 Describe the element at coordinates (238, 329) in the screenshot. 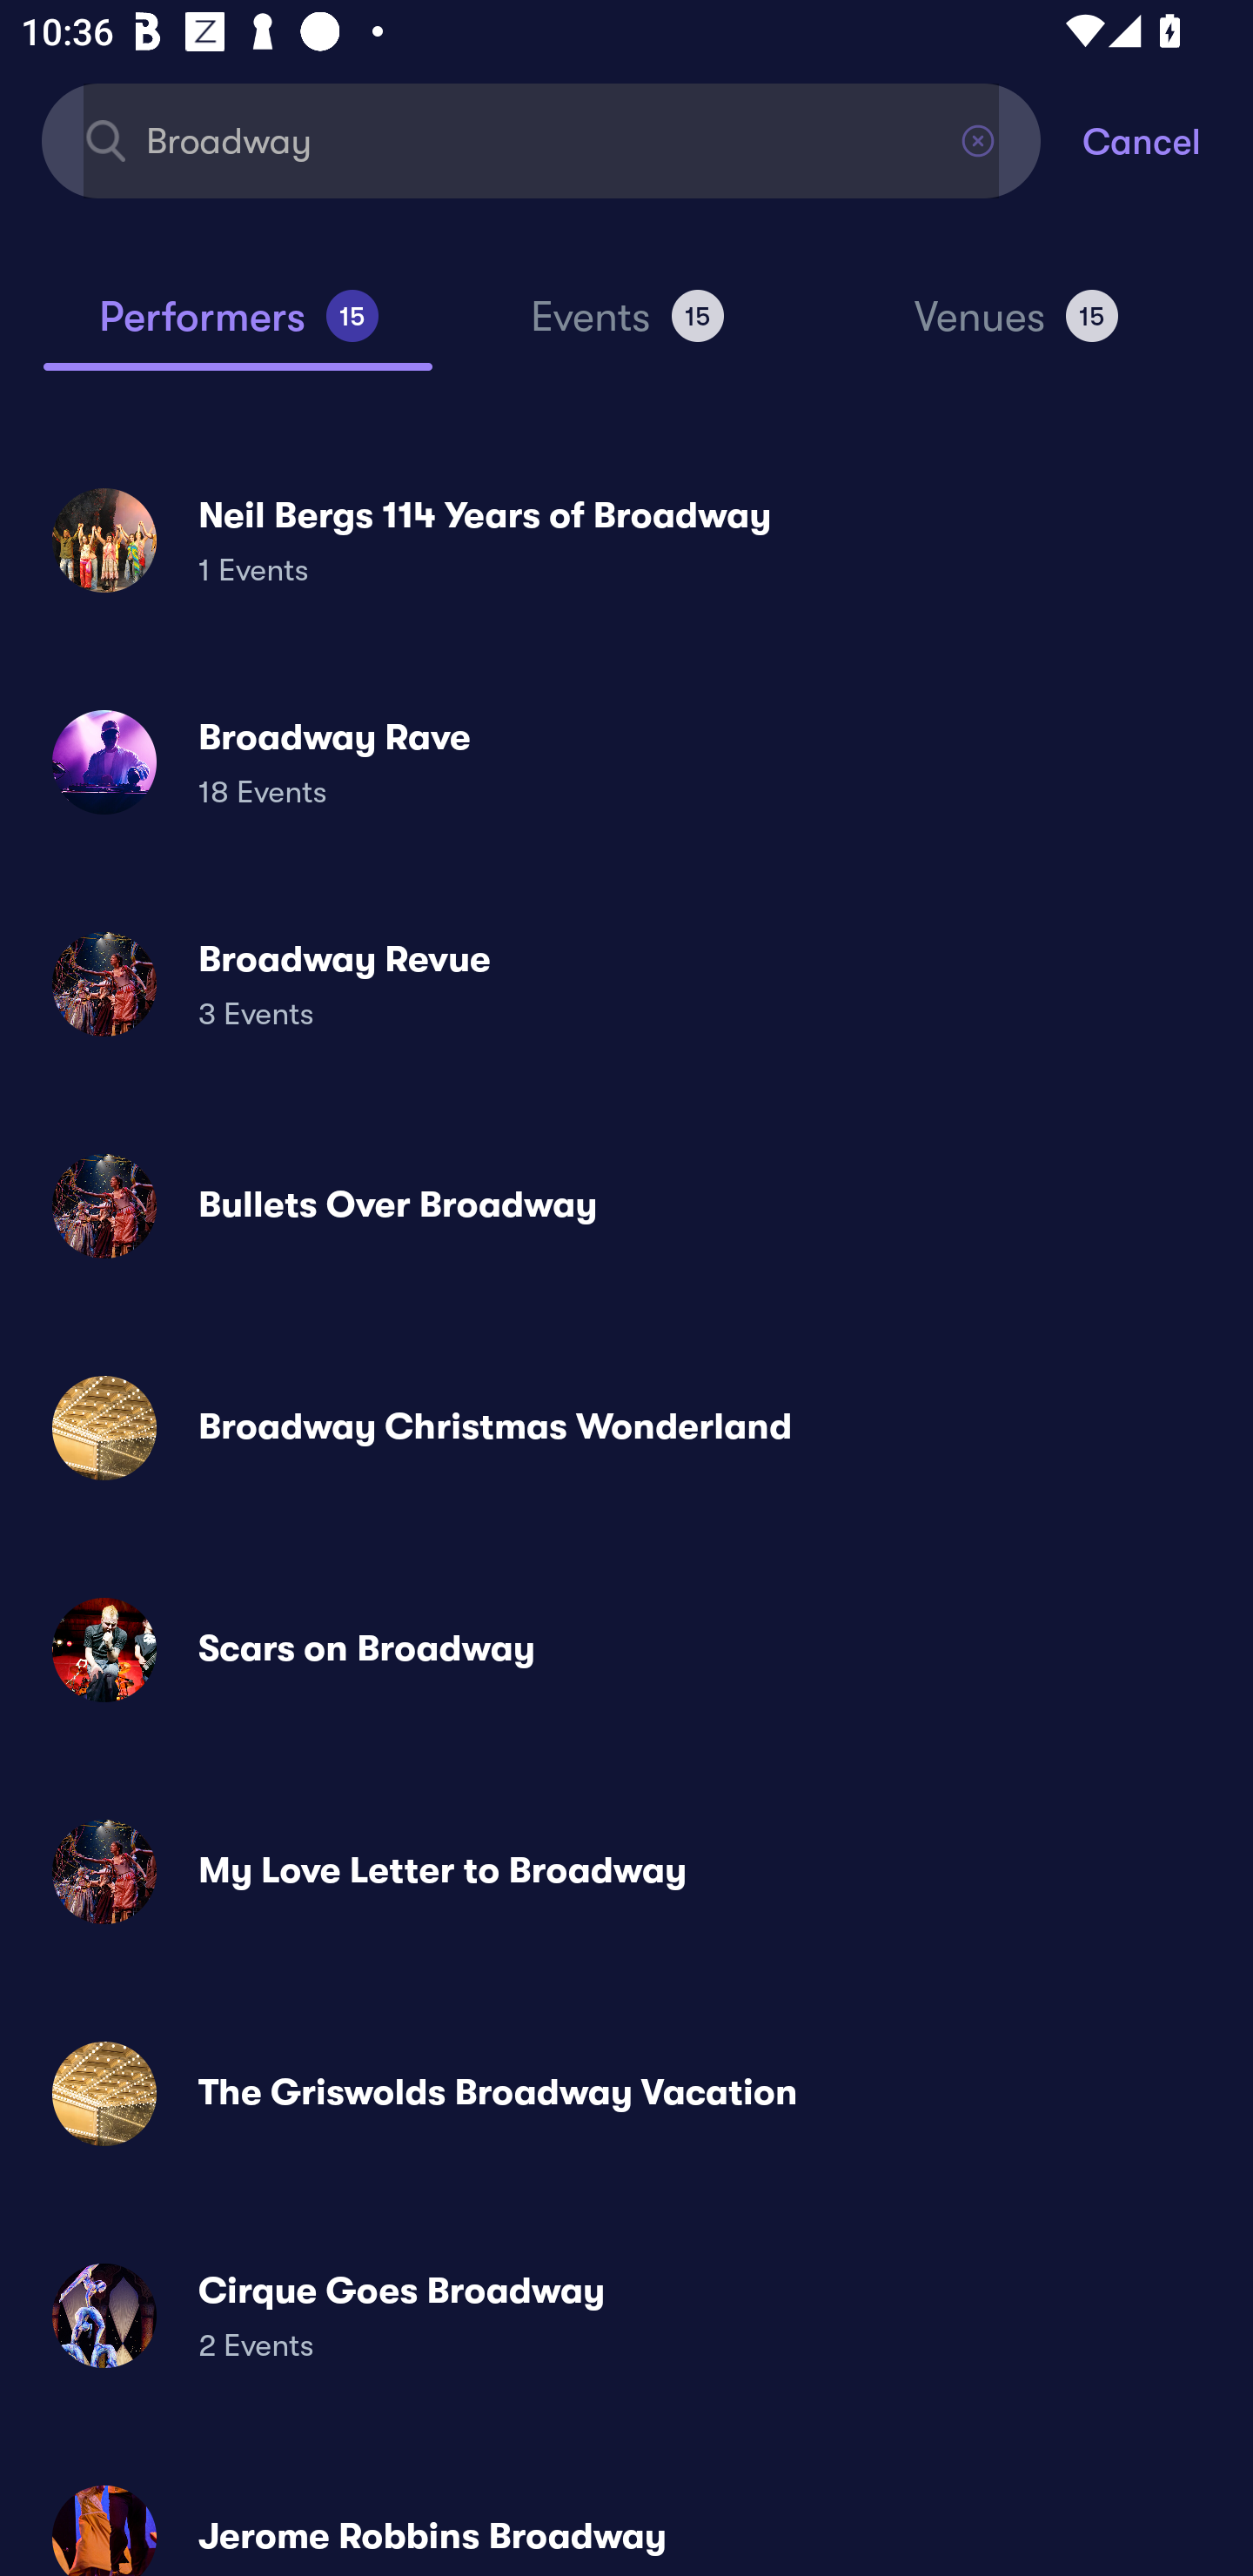

I see `Performers 15` at that location.